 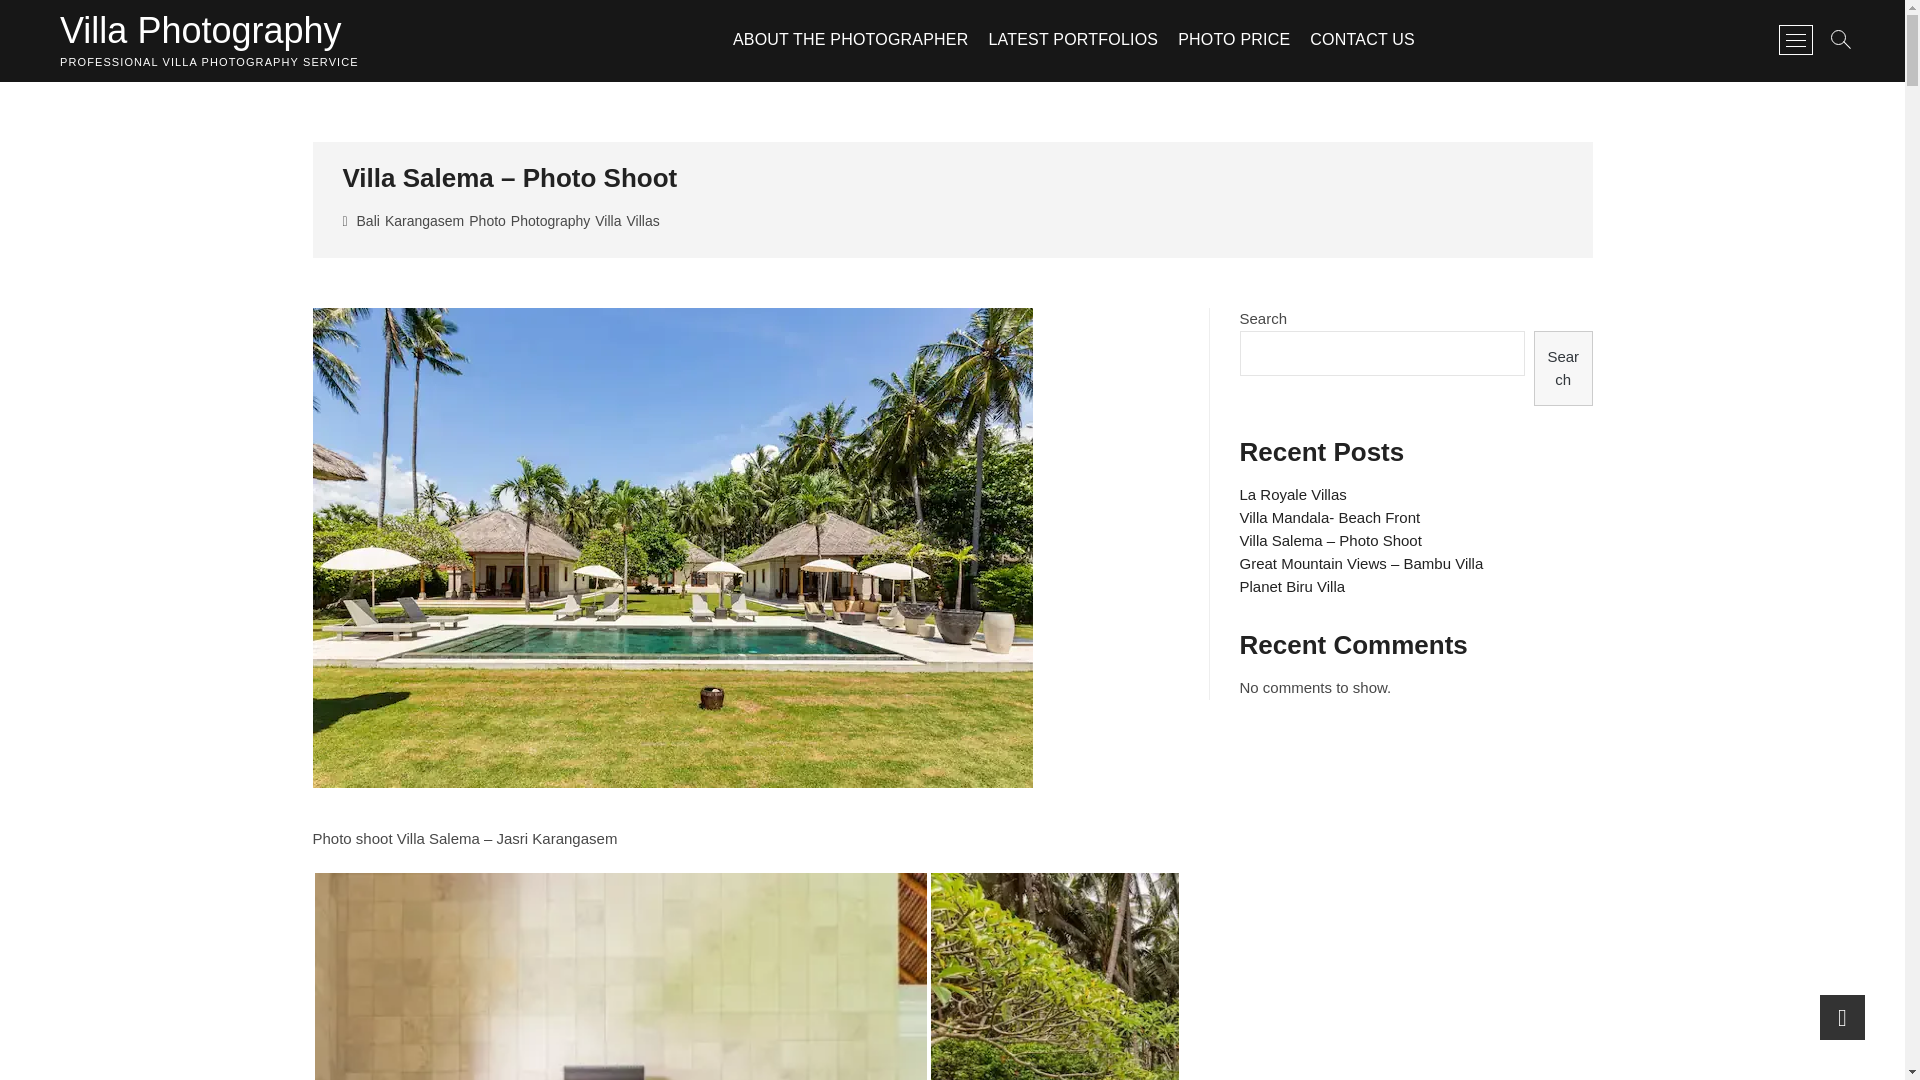 What do you see at coordinates (489, 223) in the screenshot?
I see `Photo` at bounding box center [489, 223].